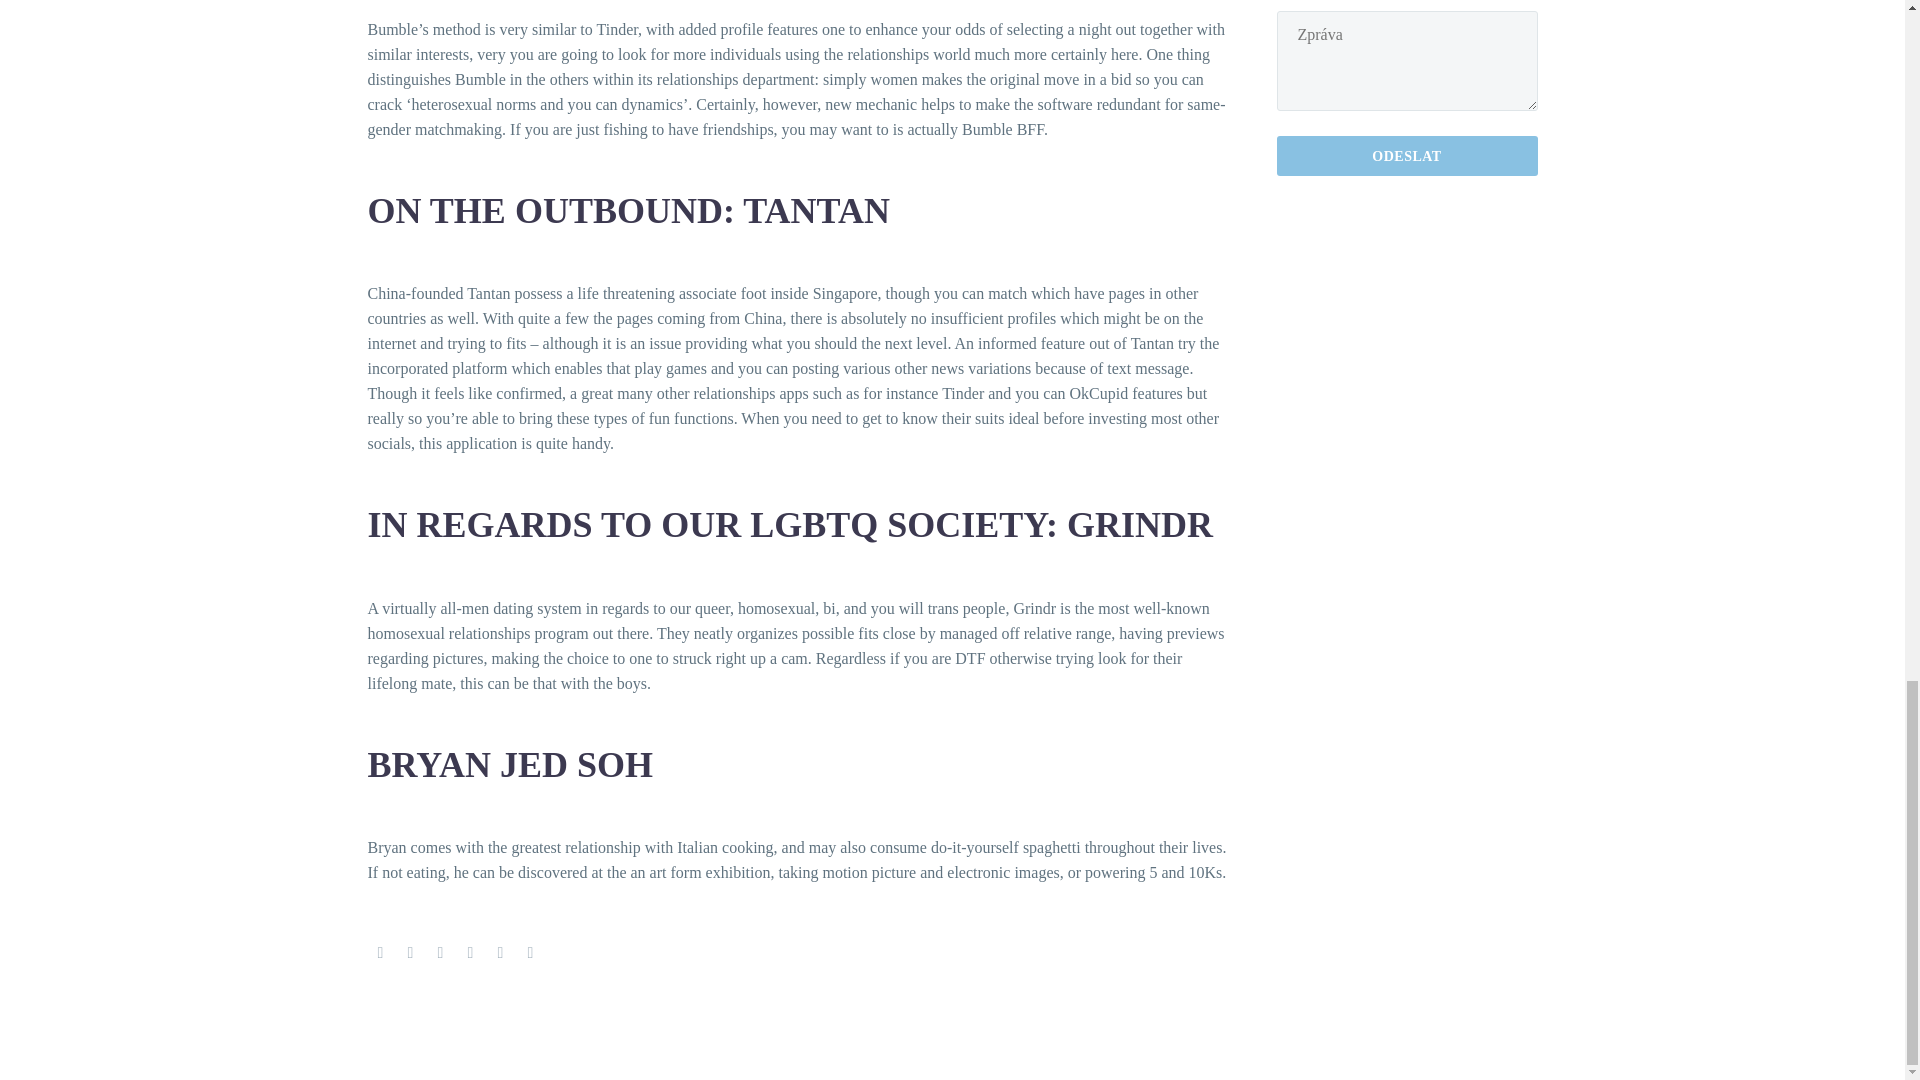  I want to click on Facebook, so click(380, 953).